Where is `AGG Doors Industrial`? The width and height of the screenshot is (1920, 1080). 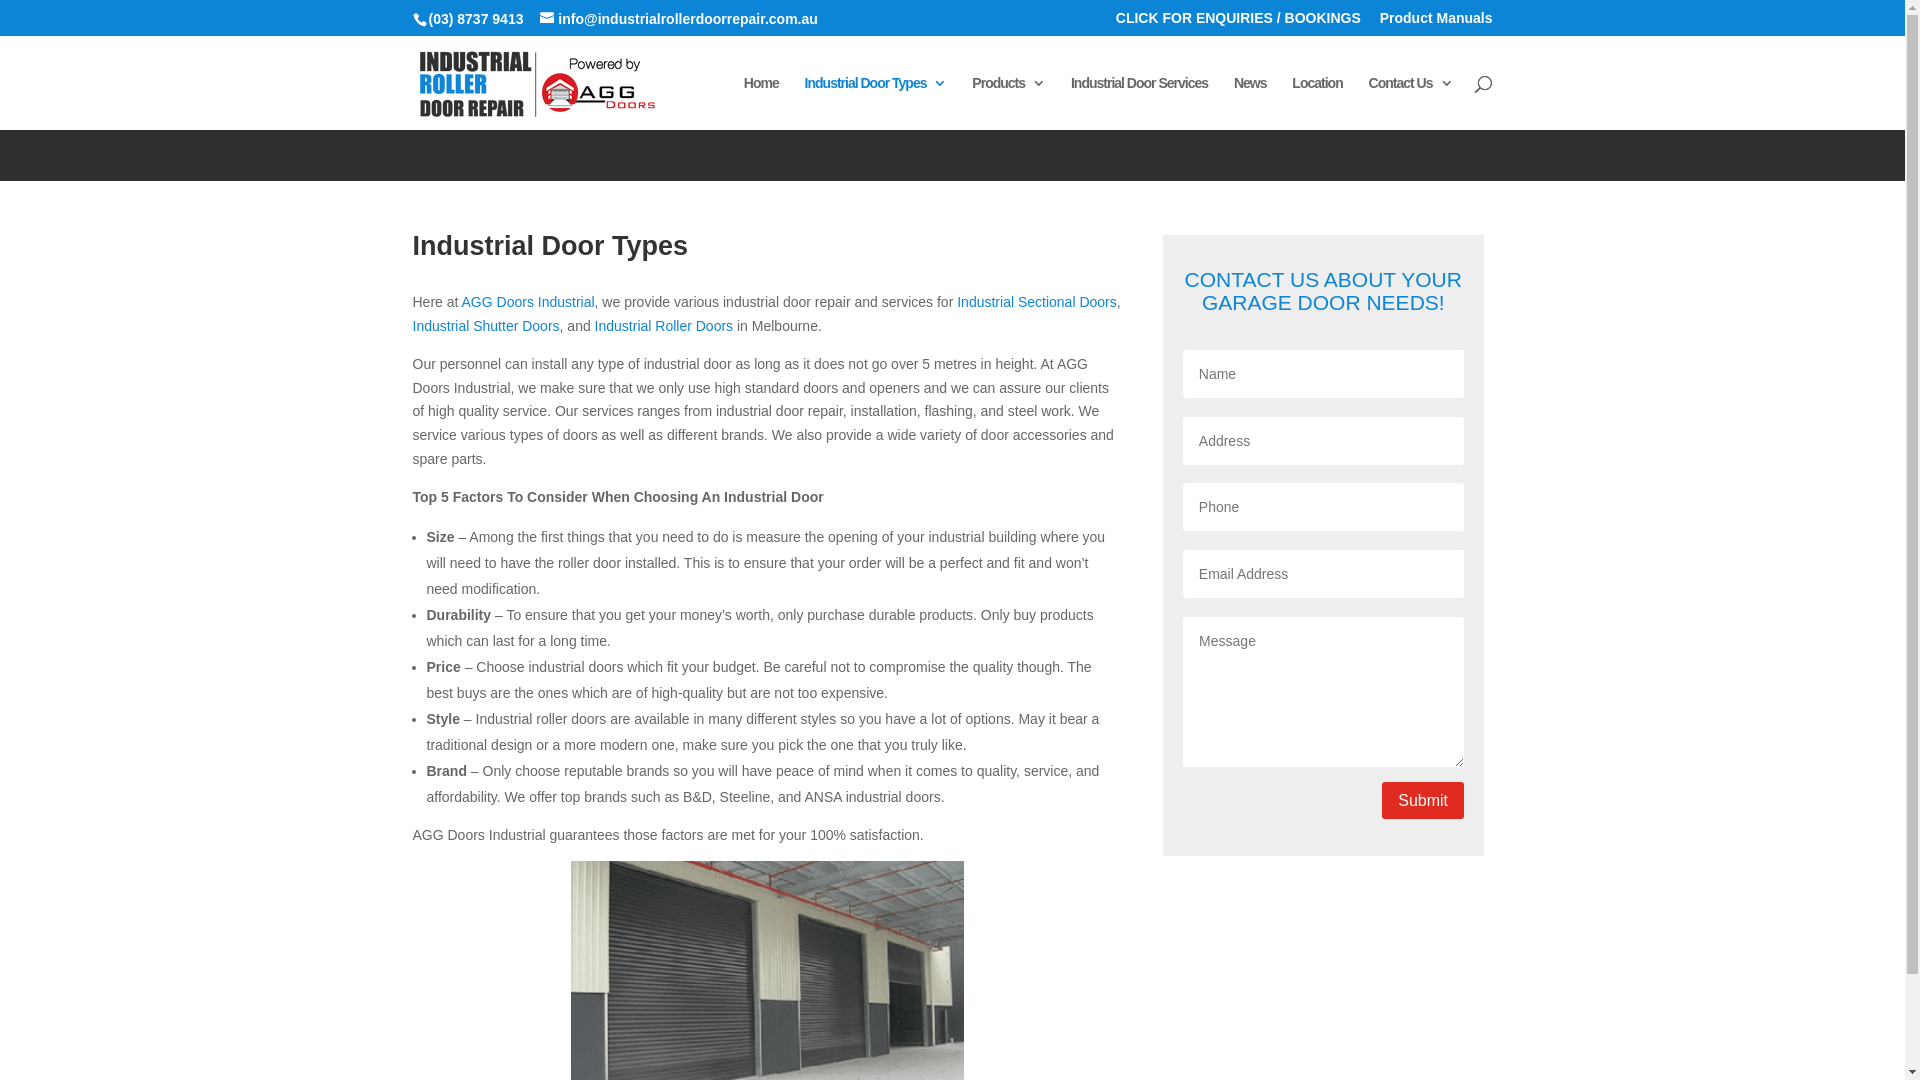 AGG Doors Industrial is located at coordinates (528, 302).